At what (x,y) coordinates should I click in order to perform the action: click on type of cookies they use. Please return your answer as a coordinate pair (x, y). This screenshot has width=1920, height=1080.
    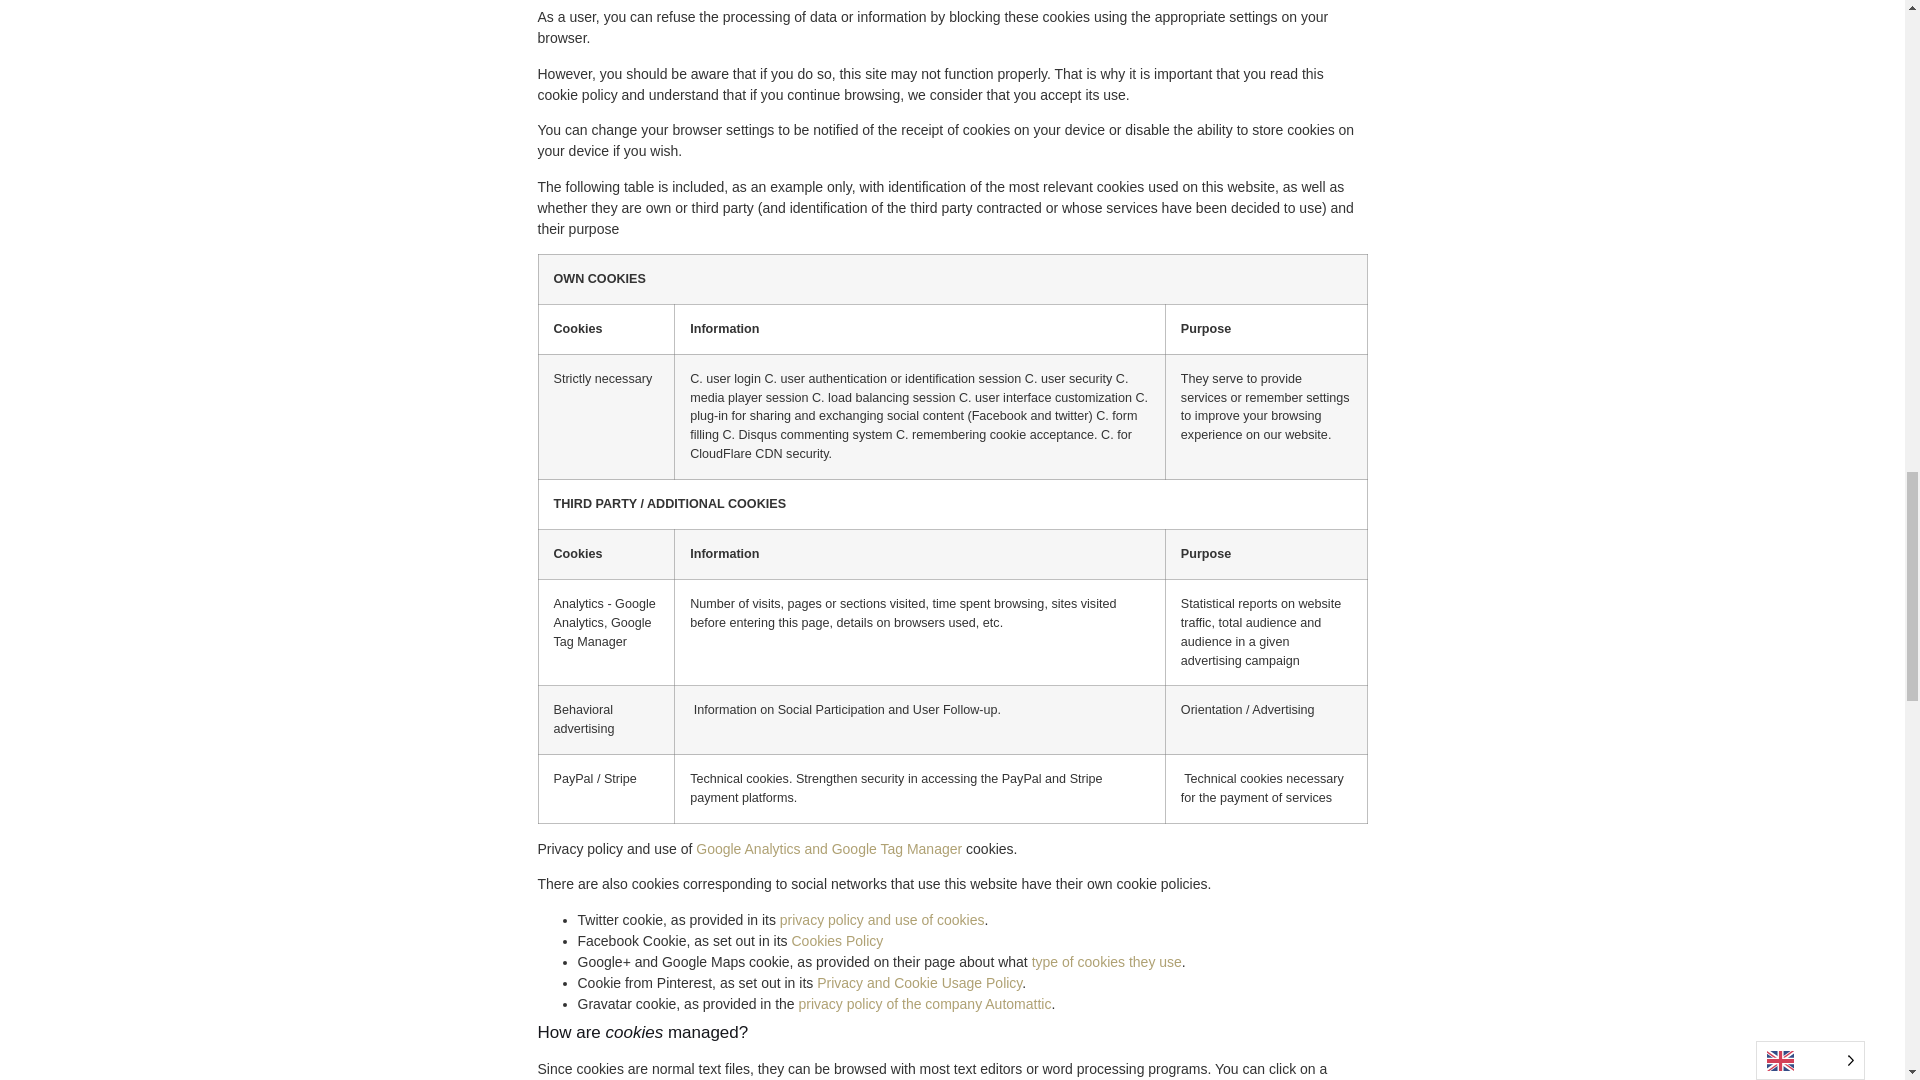
    Looking at the image, I should click on (1107, 961).